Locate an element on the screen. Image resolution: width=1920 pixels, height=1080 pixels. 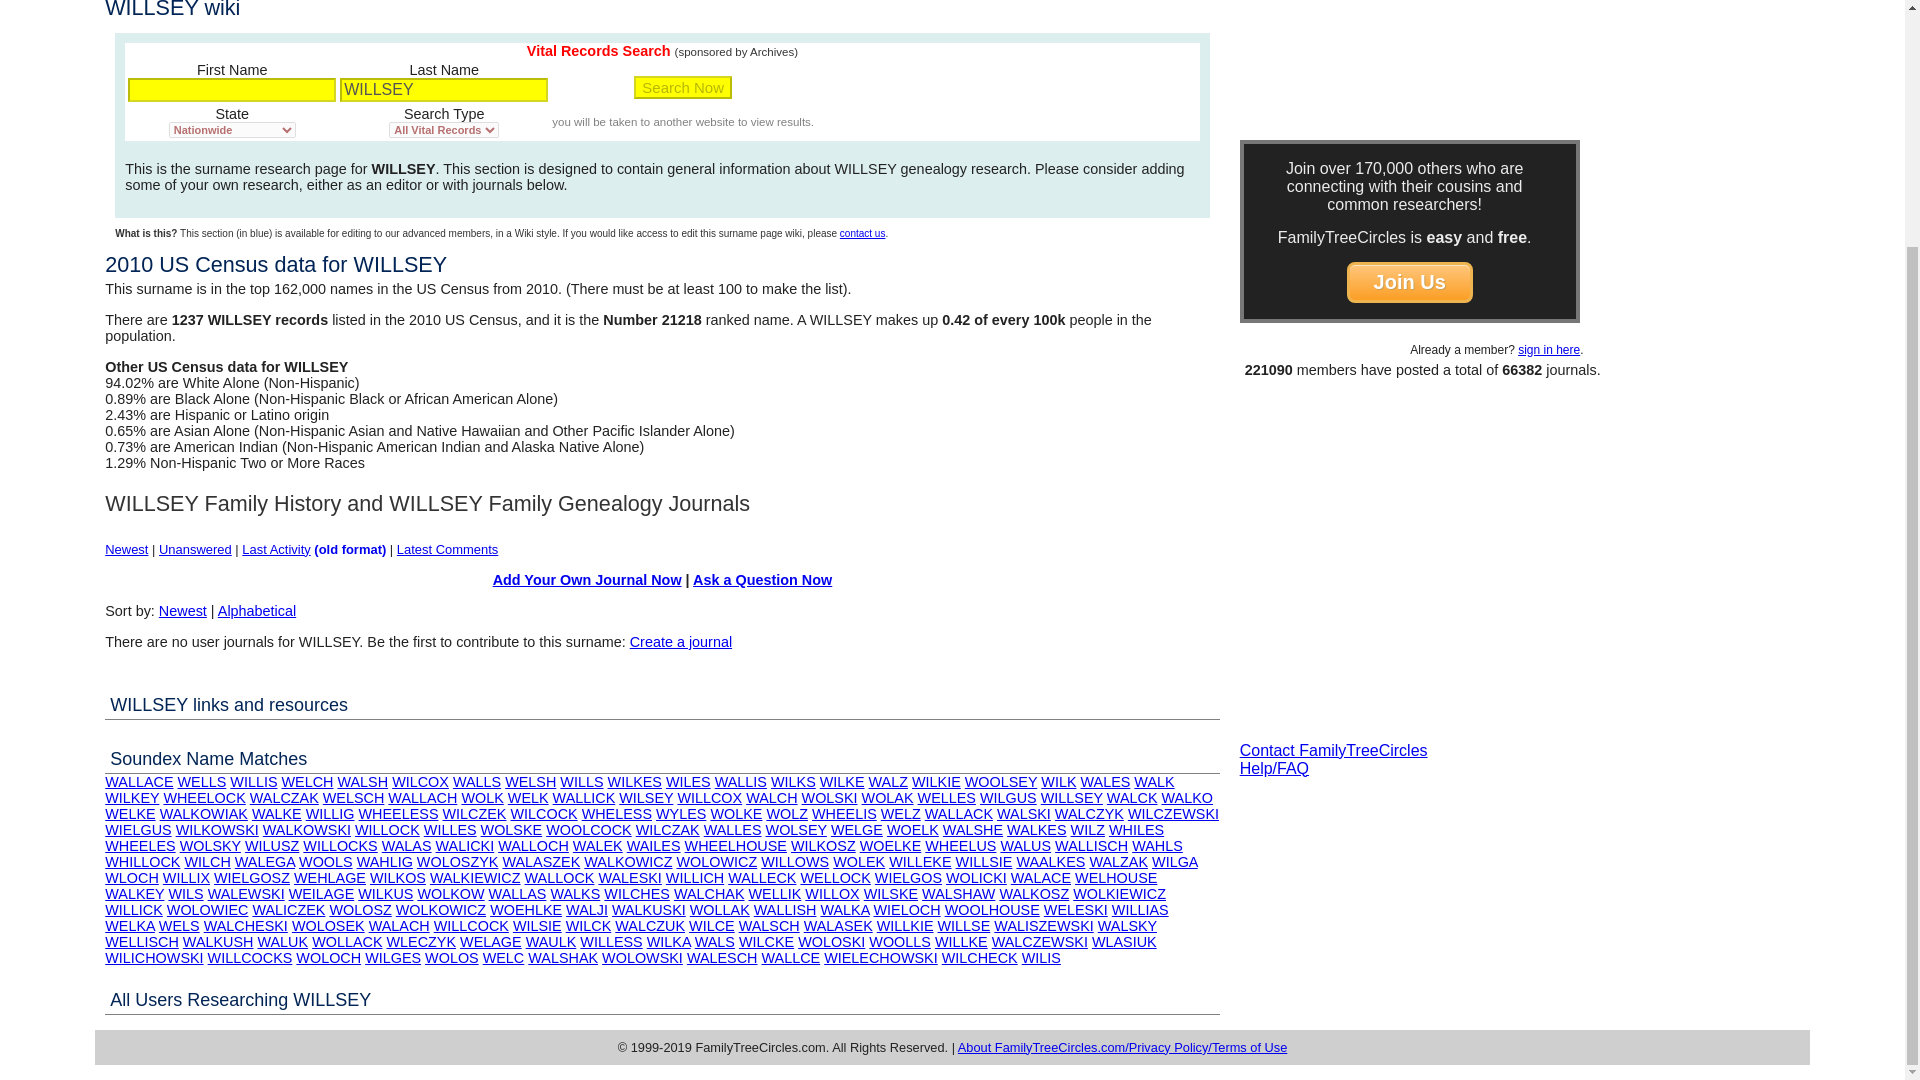
WELLS is located at coordinates (202, 782).